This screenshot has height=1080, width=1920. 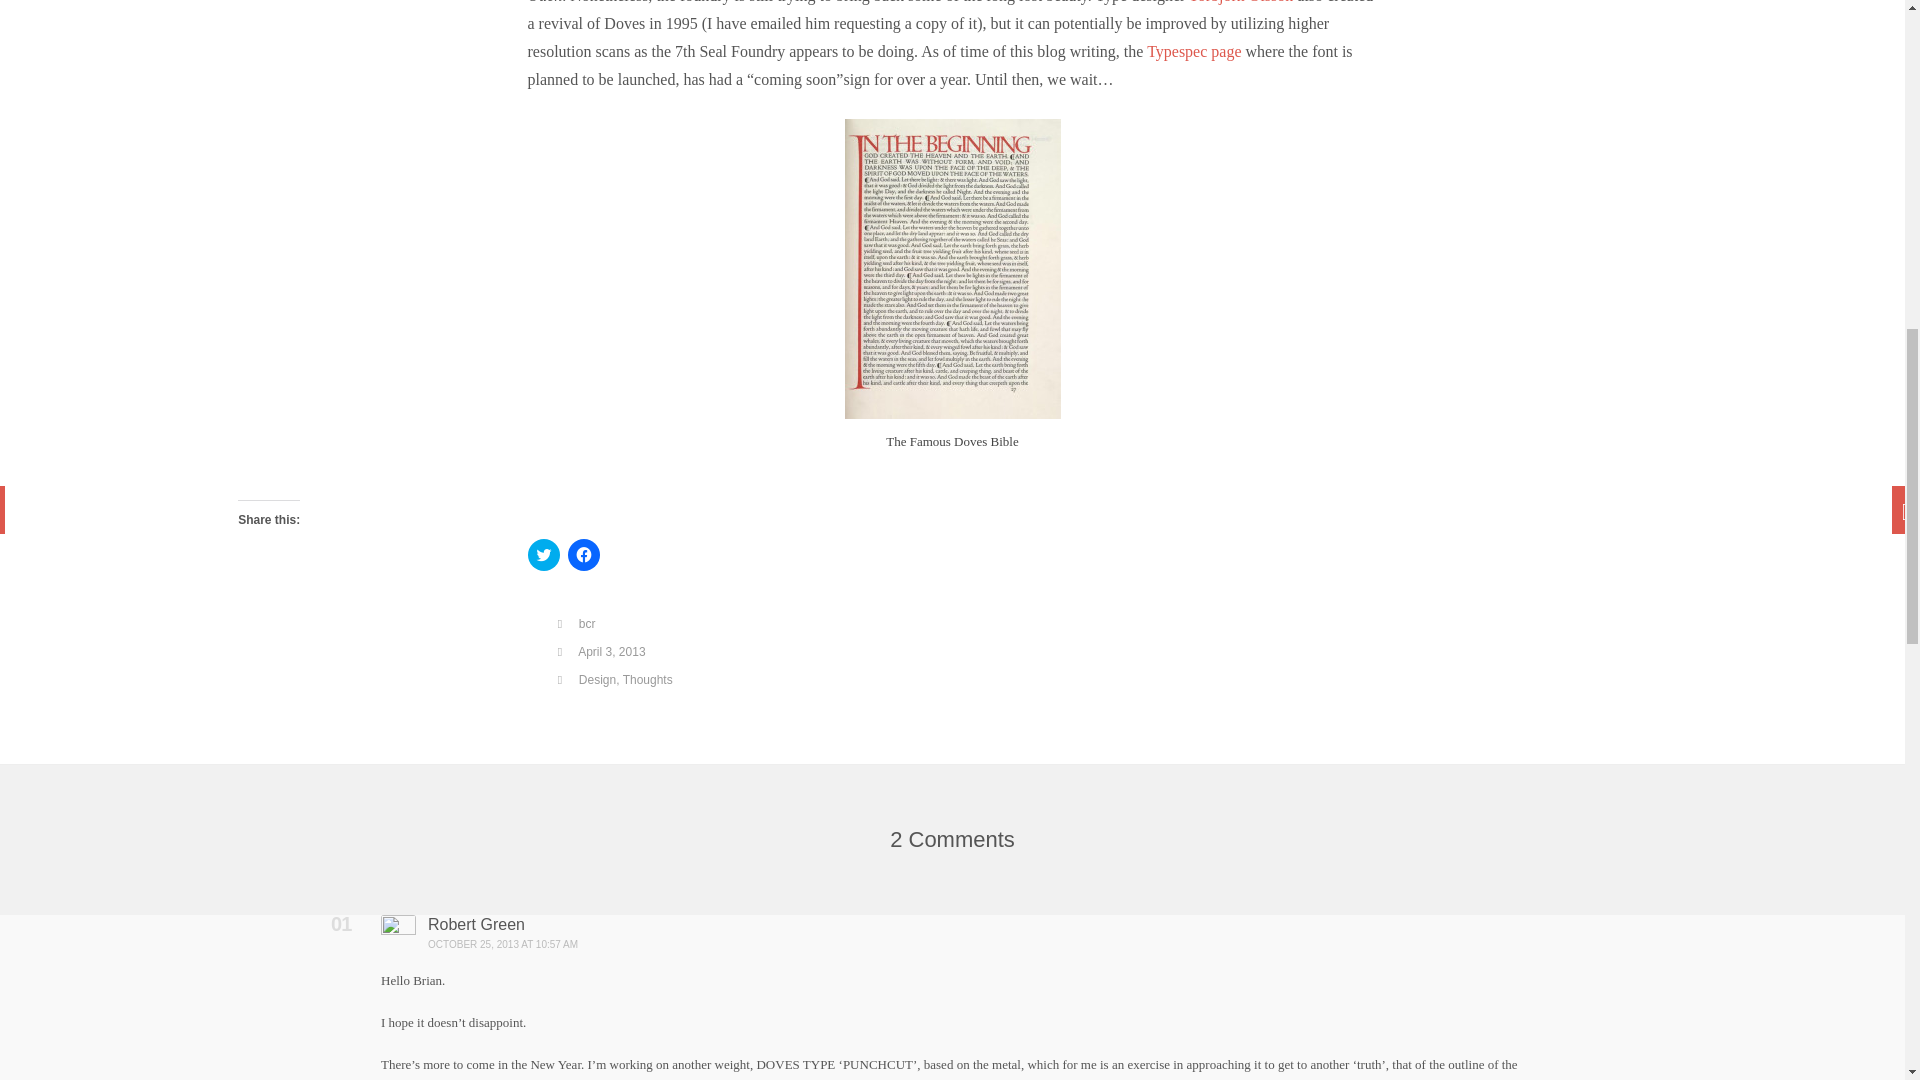 I want to click on Click to share on Facebook, so click(x=584, y=554).